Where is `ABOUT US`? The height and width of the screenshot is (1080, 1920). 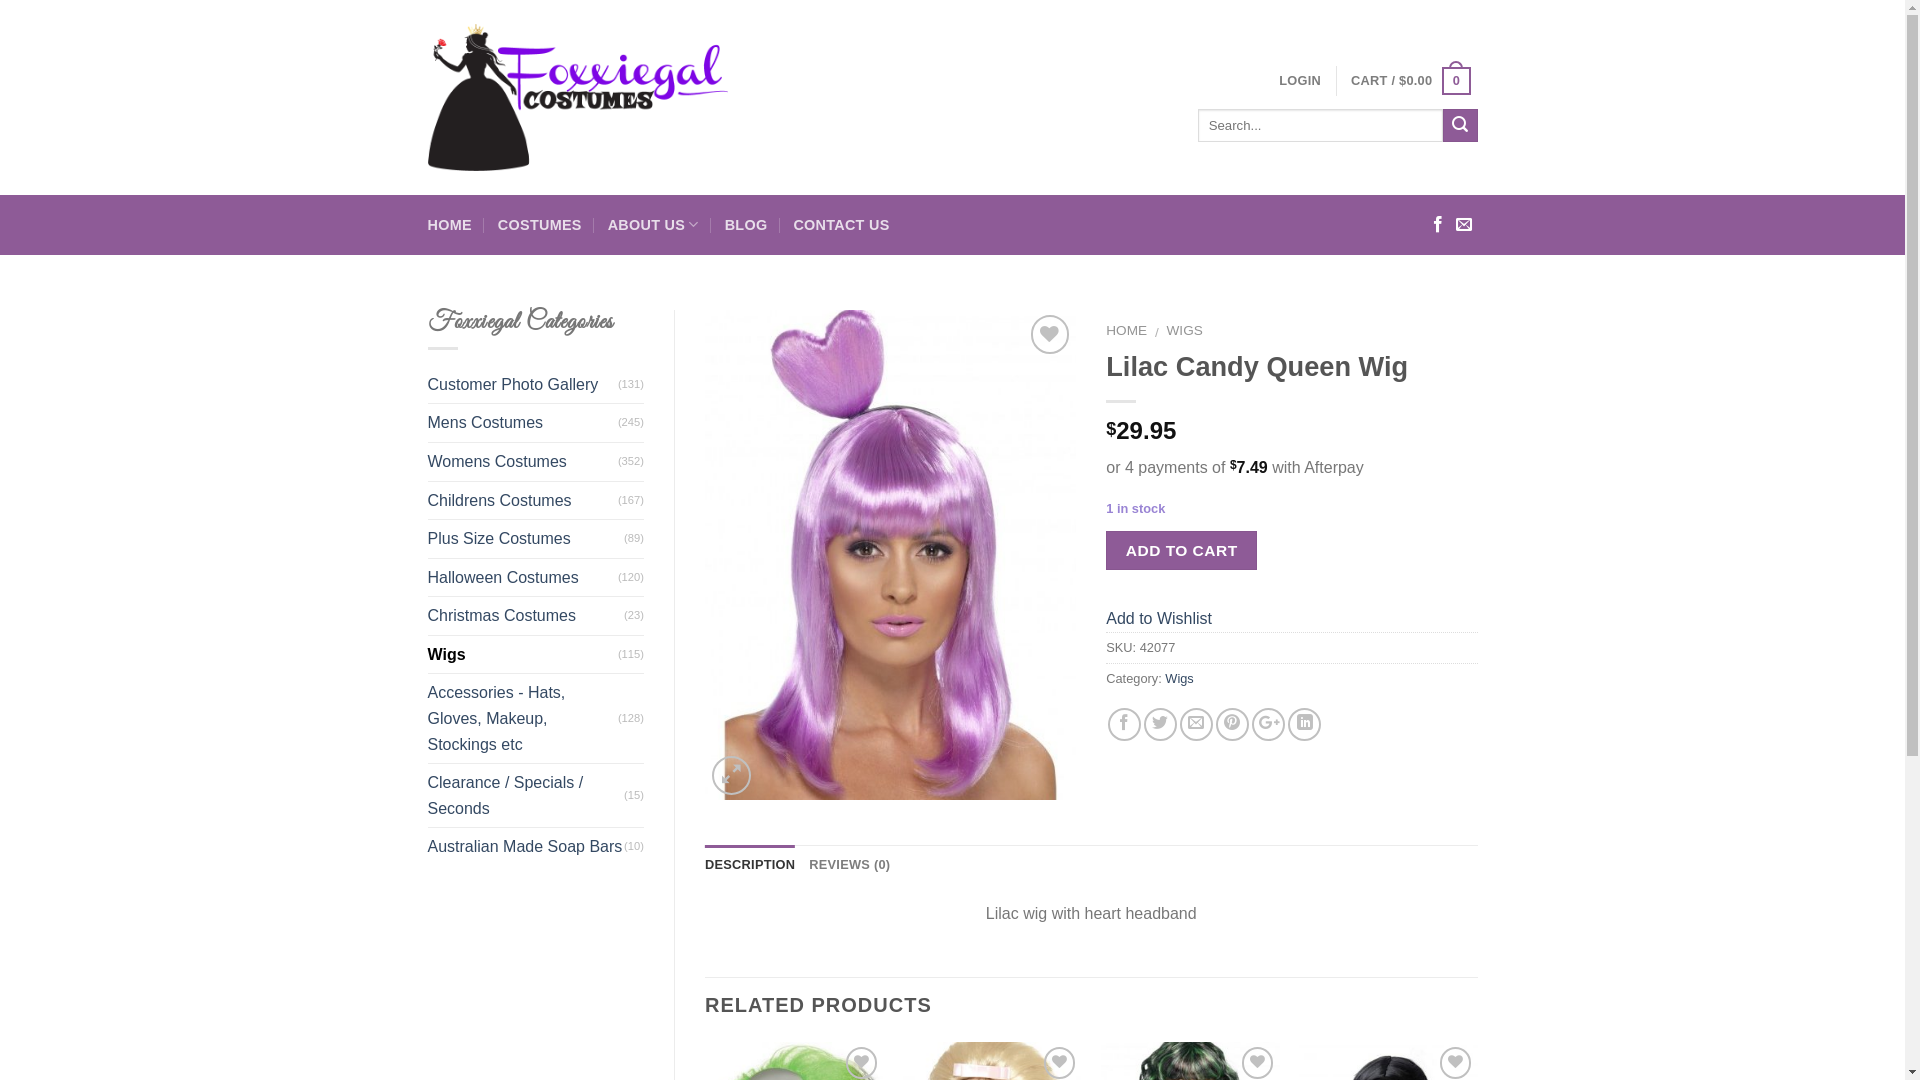
ABOUT US is located at coordinates (654, 225).